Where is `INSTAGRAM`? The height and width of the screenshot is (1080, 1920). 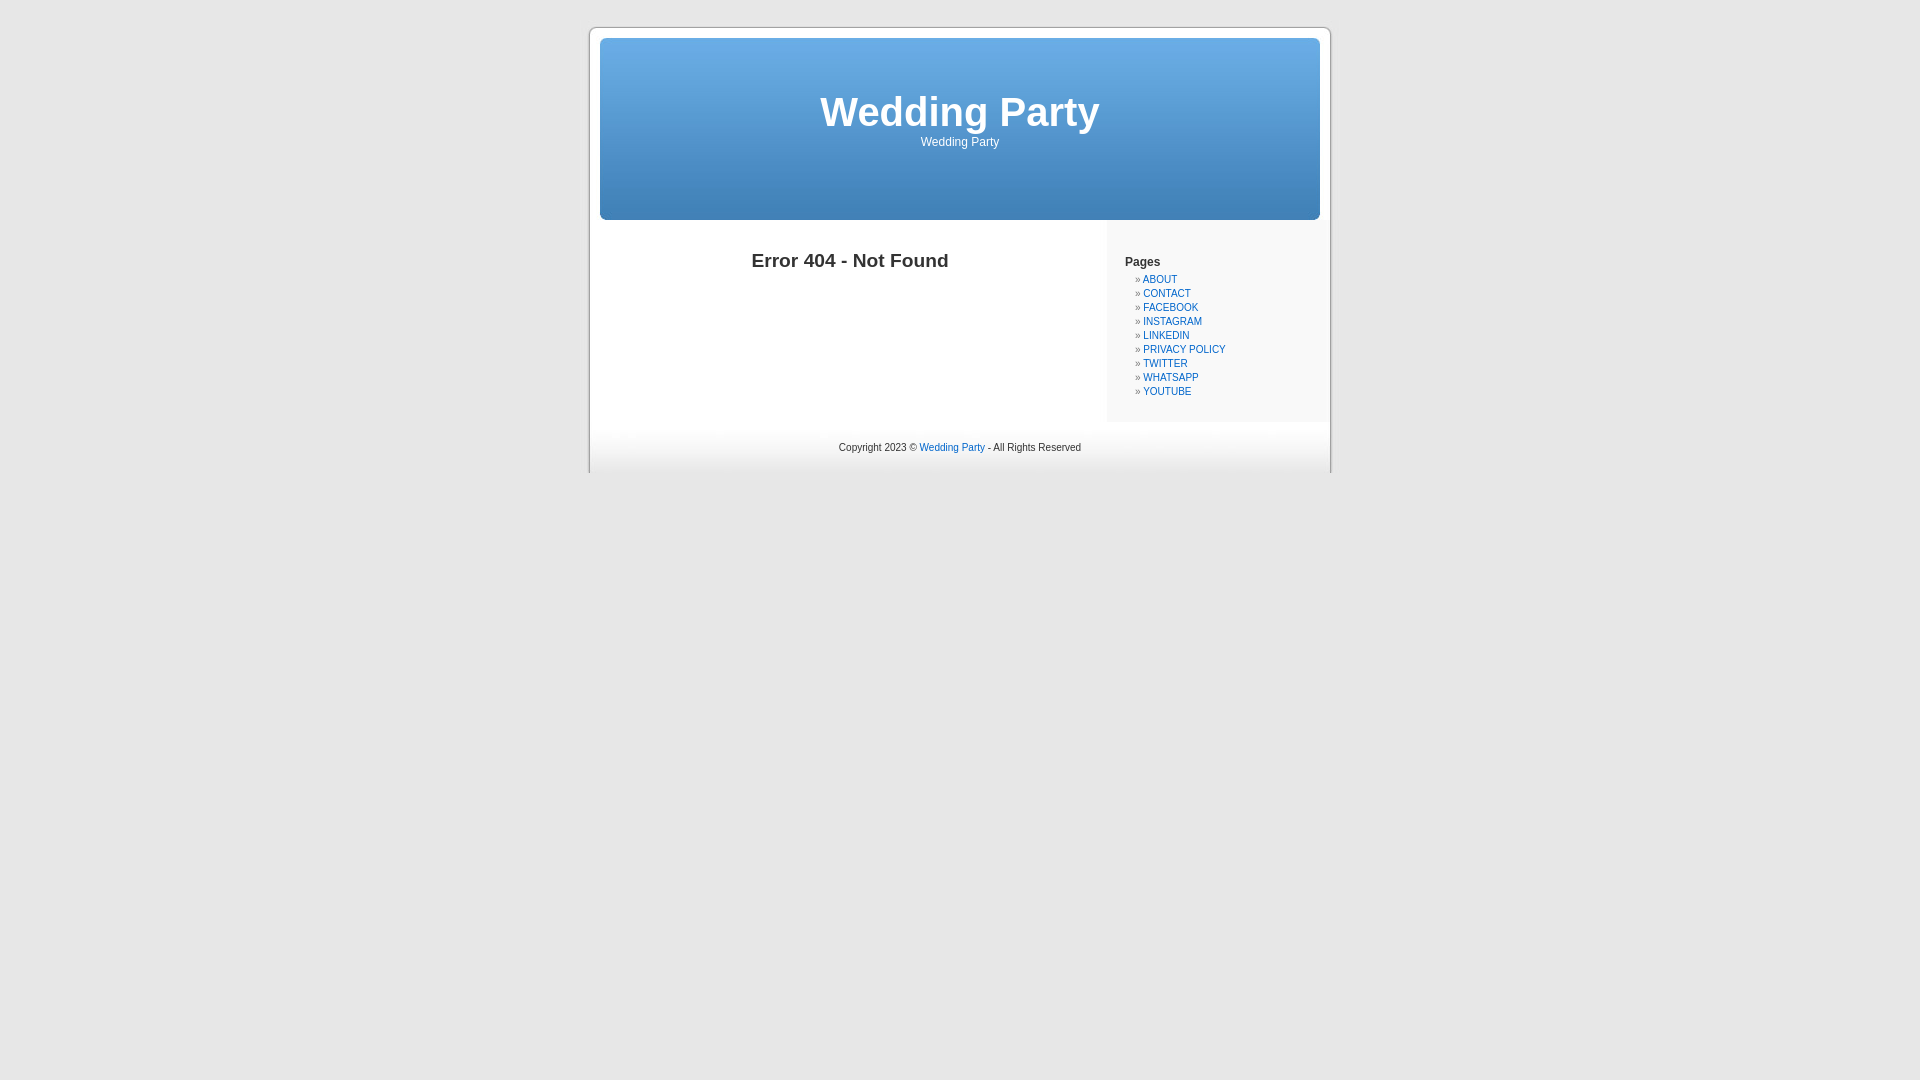
INSTAGRAM is located at coordinates (1172, 322).